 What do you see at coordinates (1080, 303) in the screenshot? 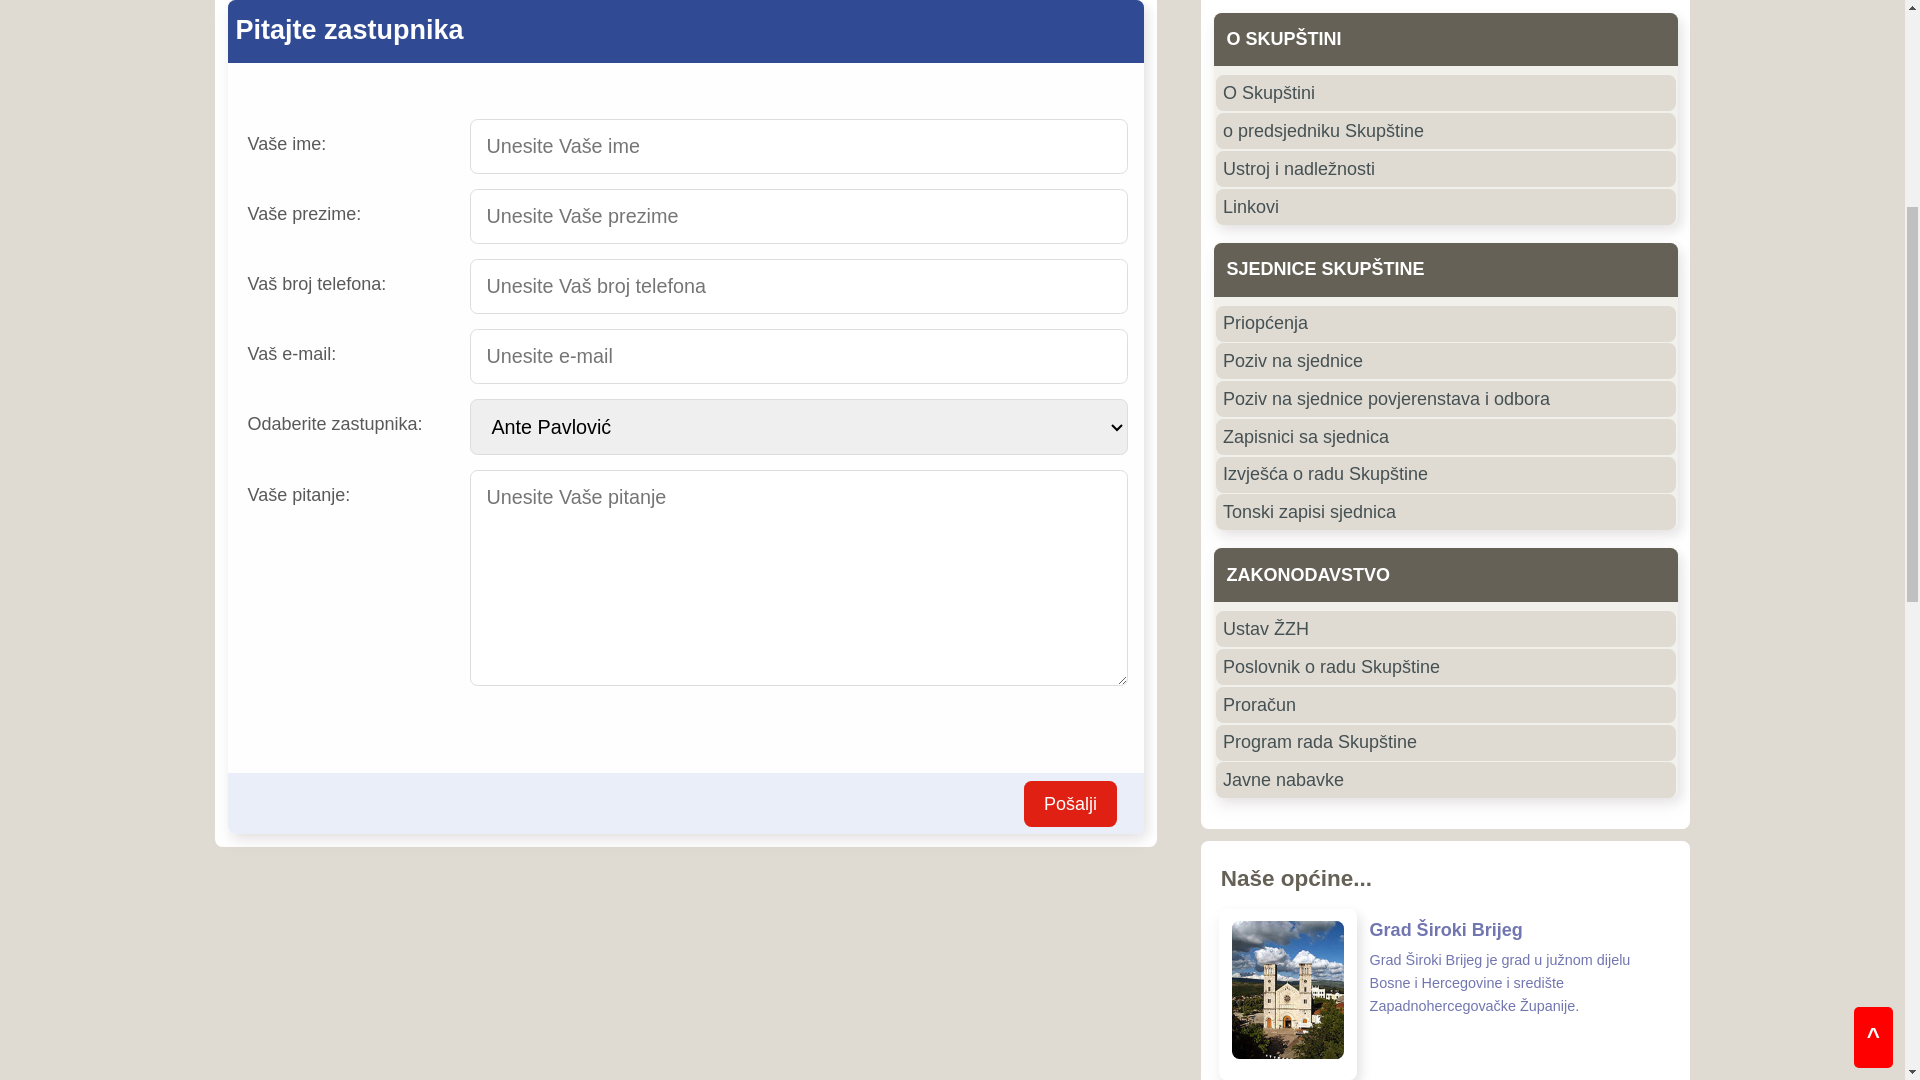
I see `Kontakt` at bounding box center [1080, 303].